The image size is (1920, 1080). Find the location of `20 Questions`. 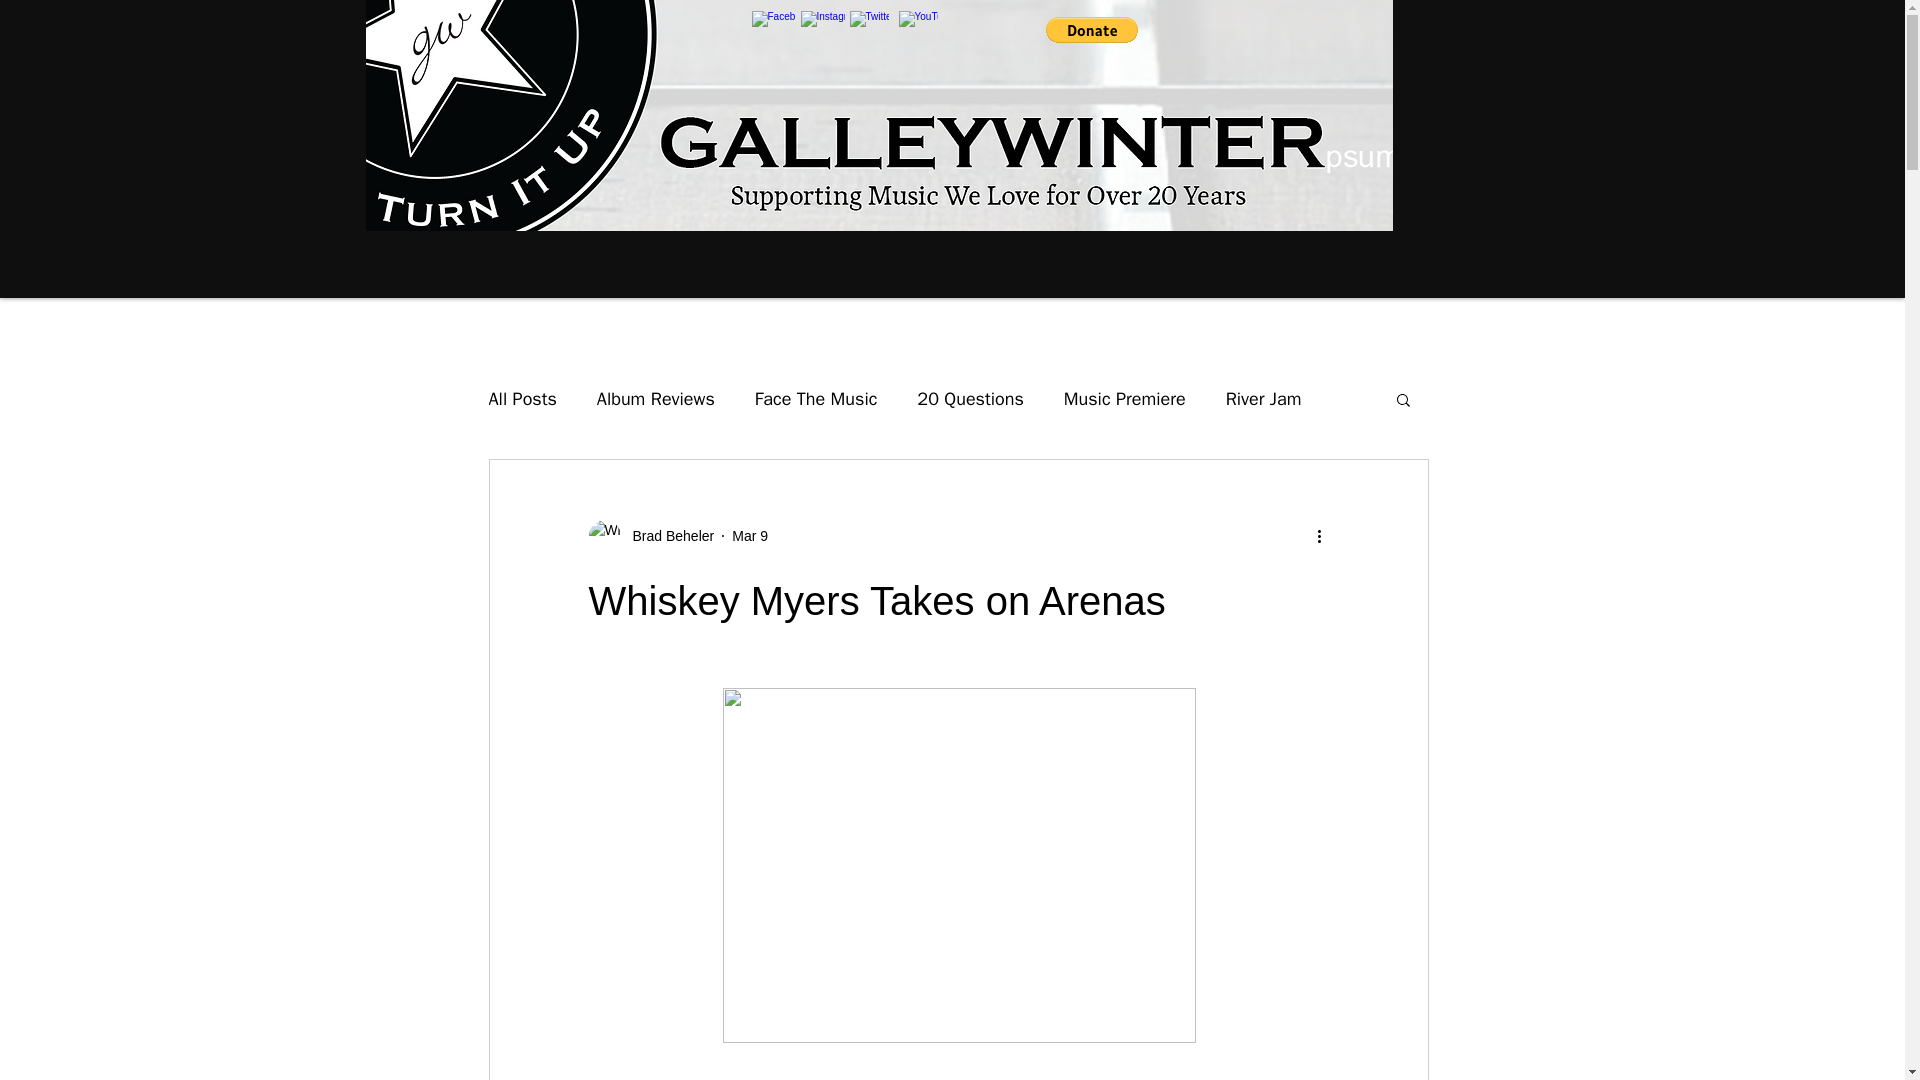

20 Questions is located at coordinates (970, 398).